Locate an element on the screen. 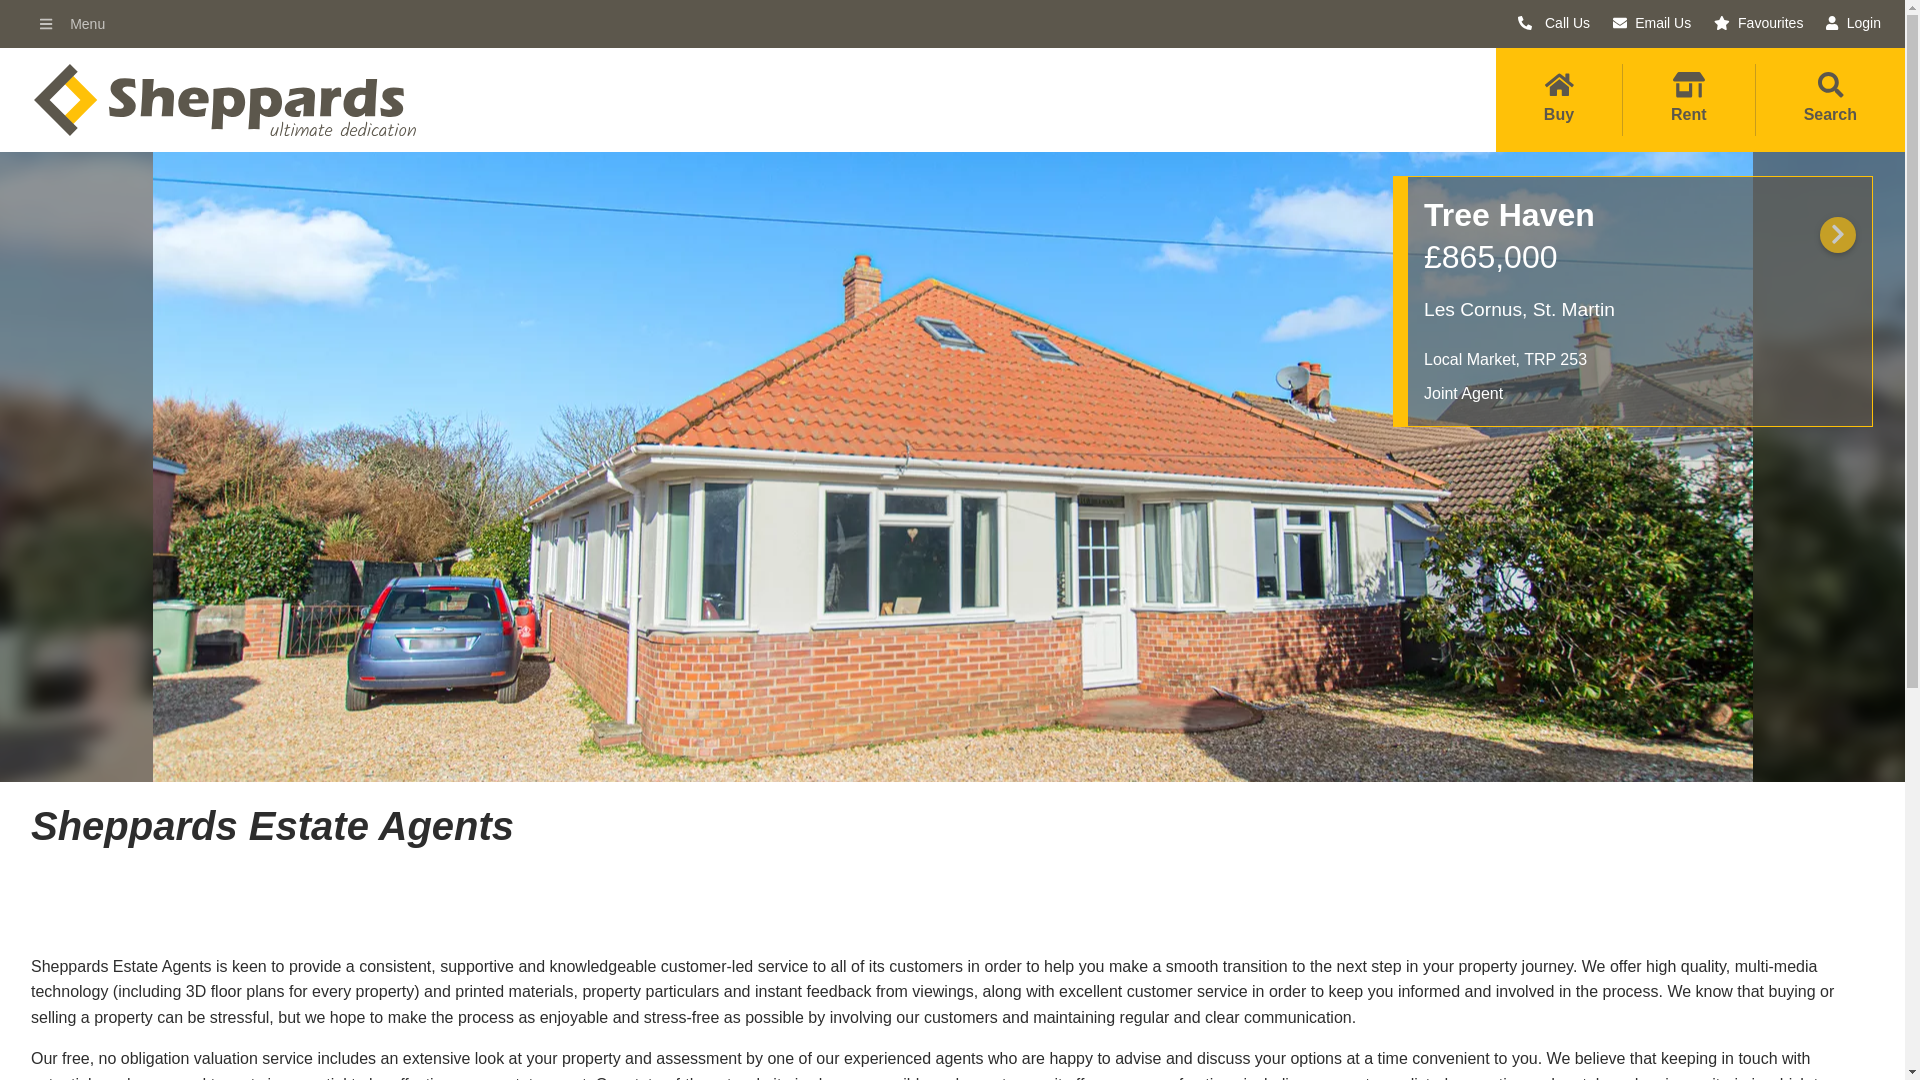 Image resolution: width=1920 pixels, height=1080 pixels. Terms and Conditions is located at coordinates (92, 766).